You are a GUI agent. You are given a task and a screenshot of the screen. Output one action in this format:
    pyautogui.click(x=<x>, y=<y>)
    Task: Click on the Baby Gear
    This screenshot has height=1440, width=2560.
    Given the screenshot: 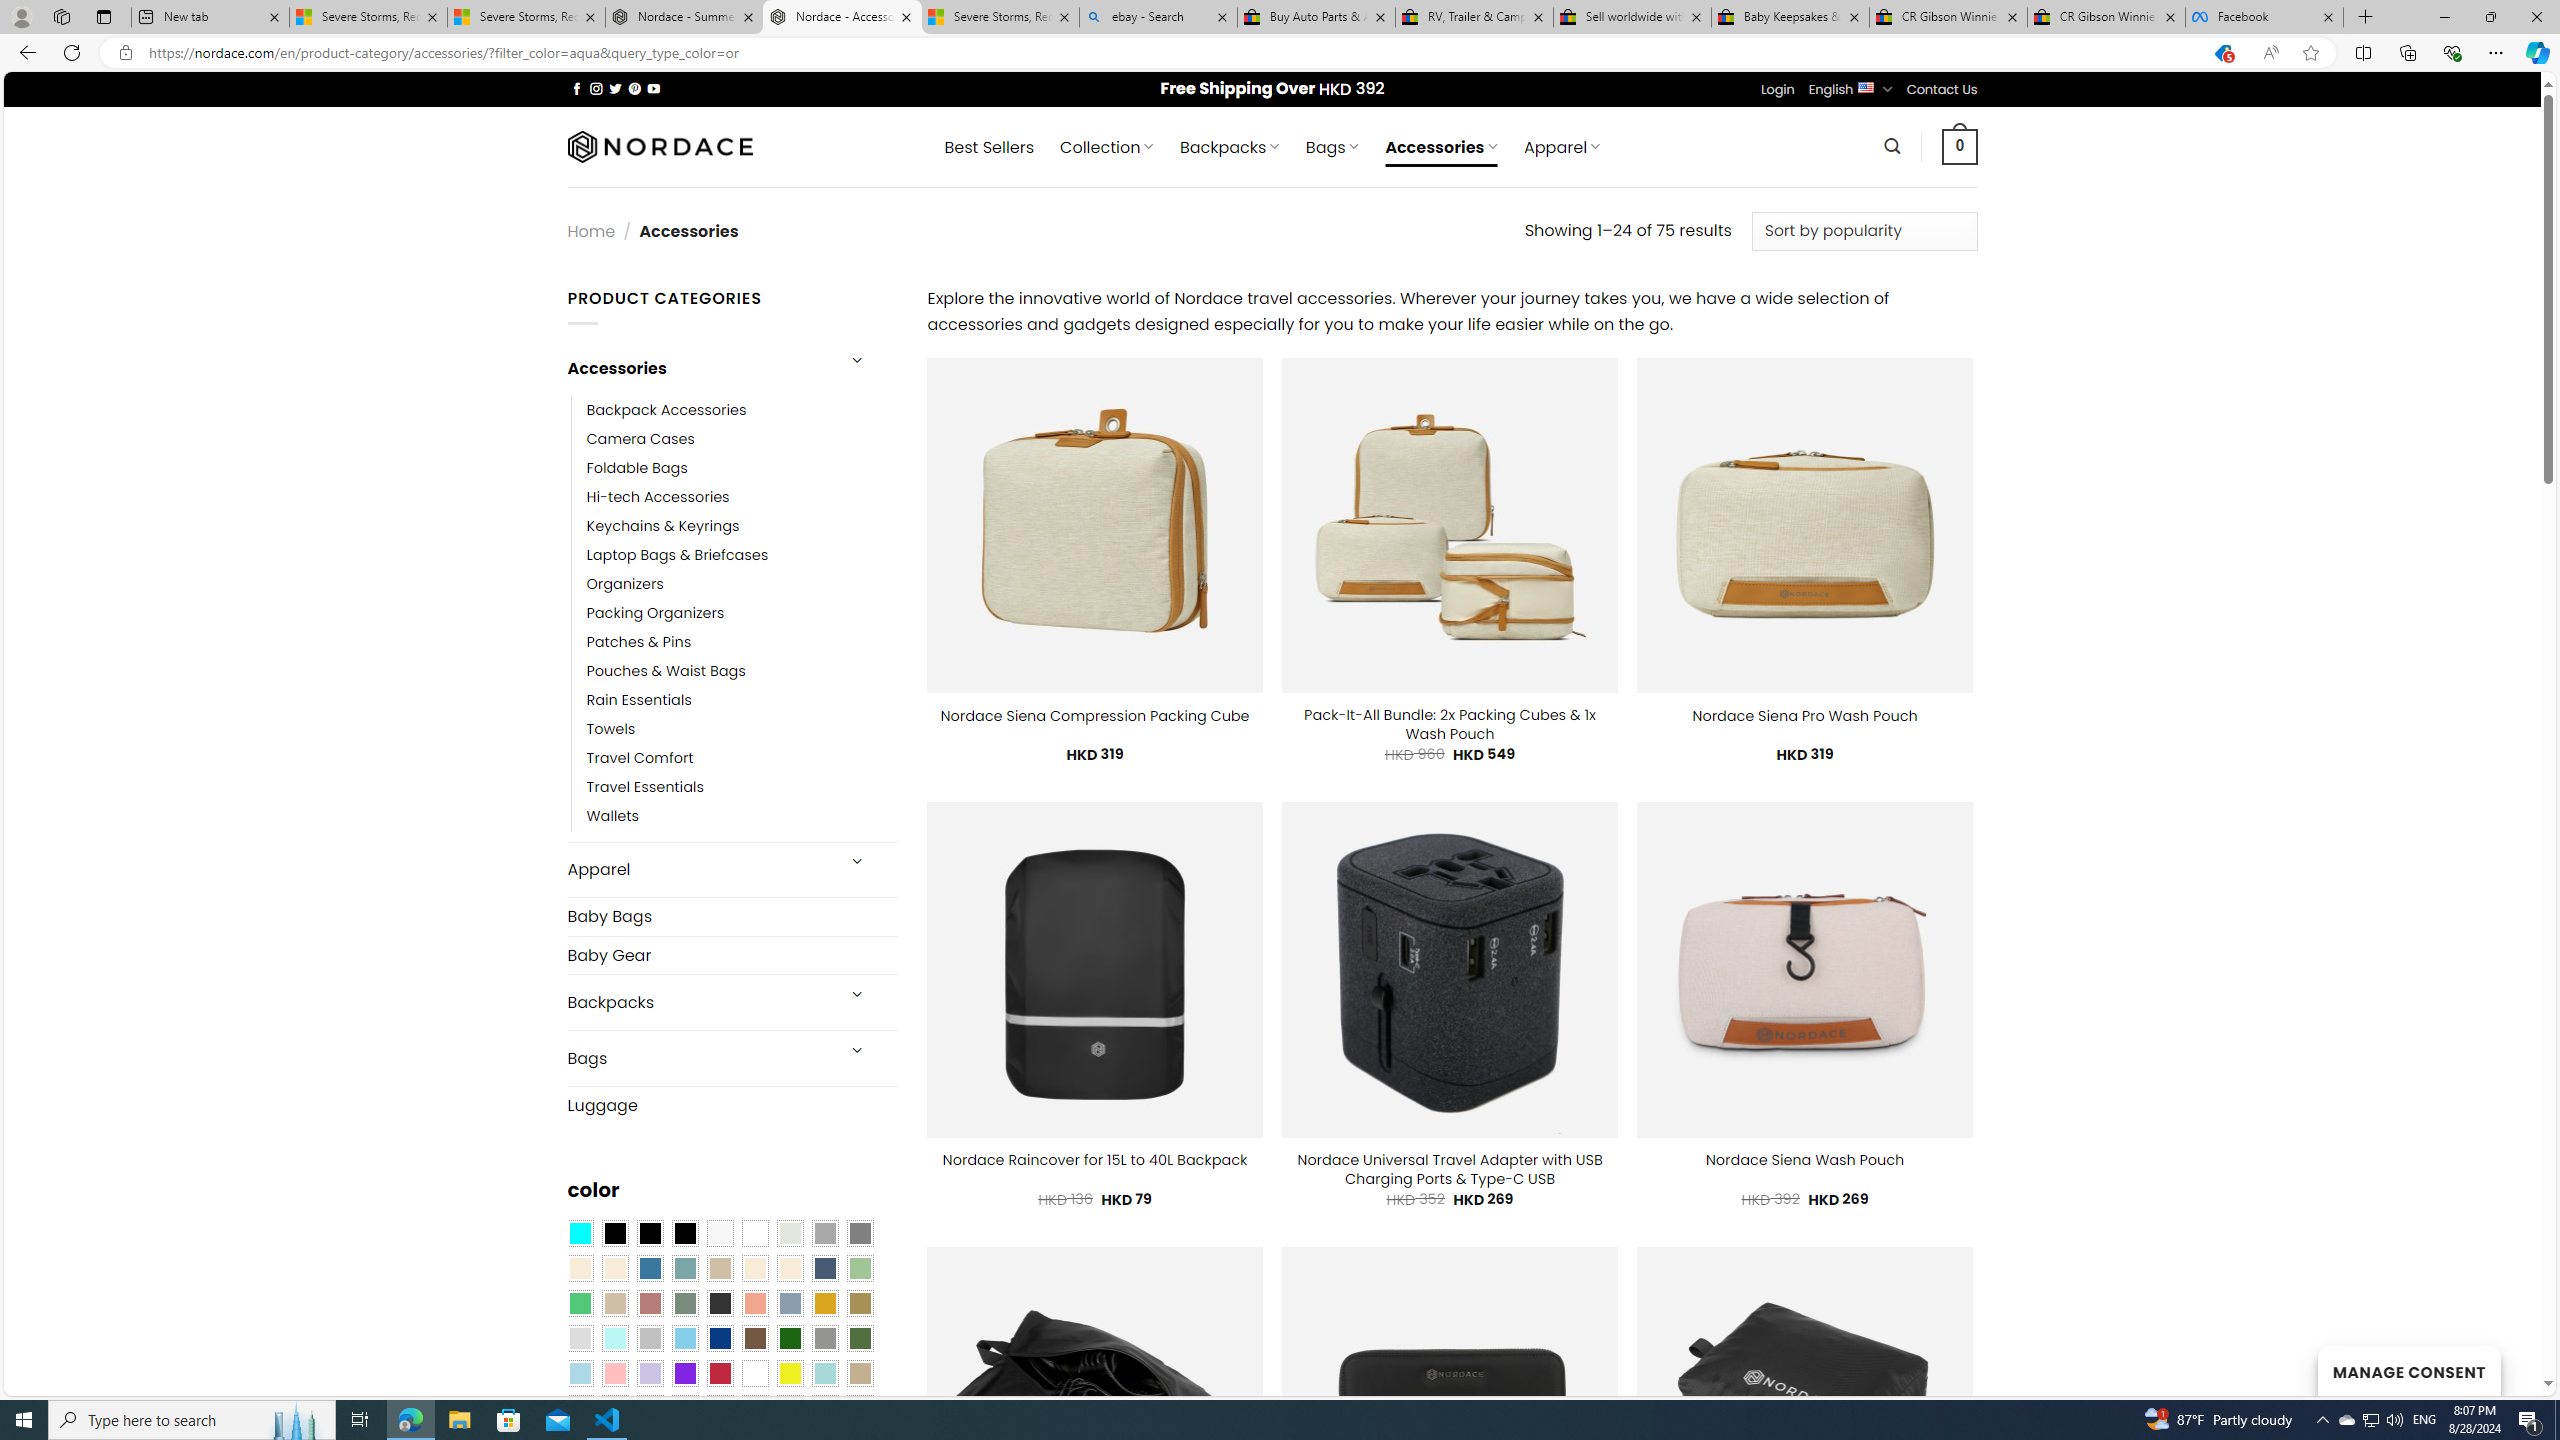 What is the action you would take?
    pyautogui.click(x=732, y=955)
    